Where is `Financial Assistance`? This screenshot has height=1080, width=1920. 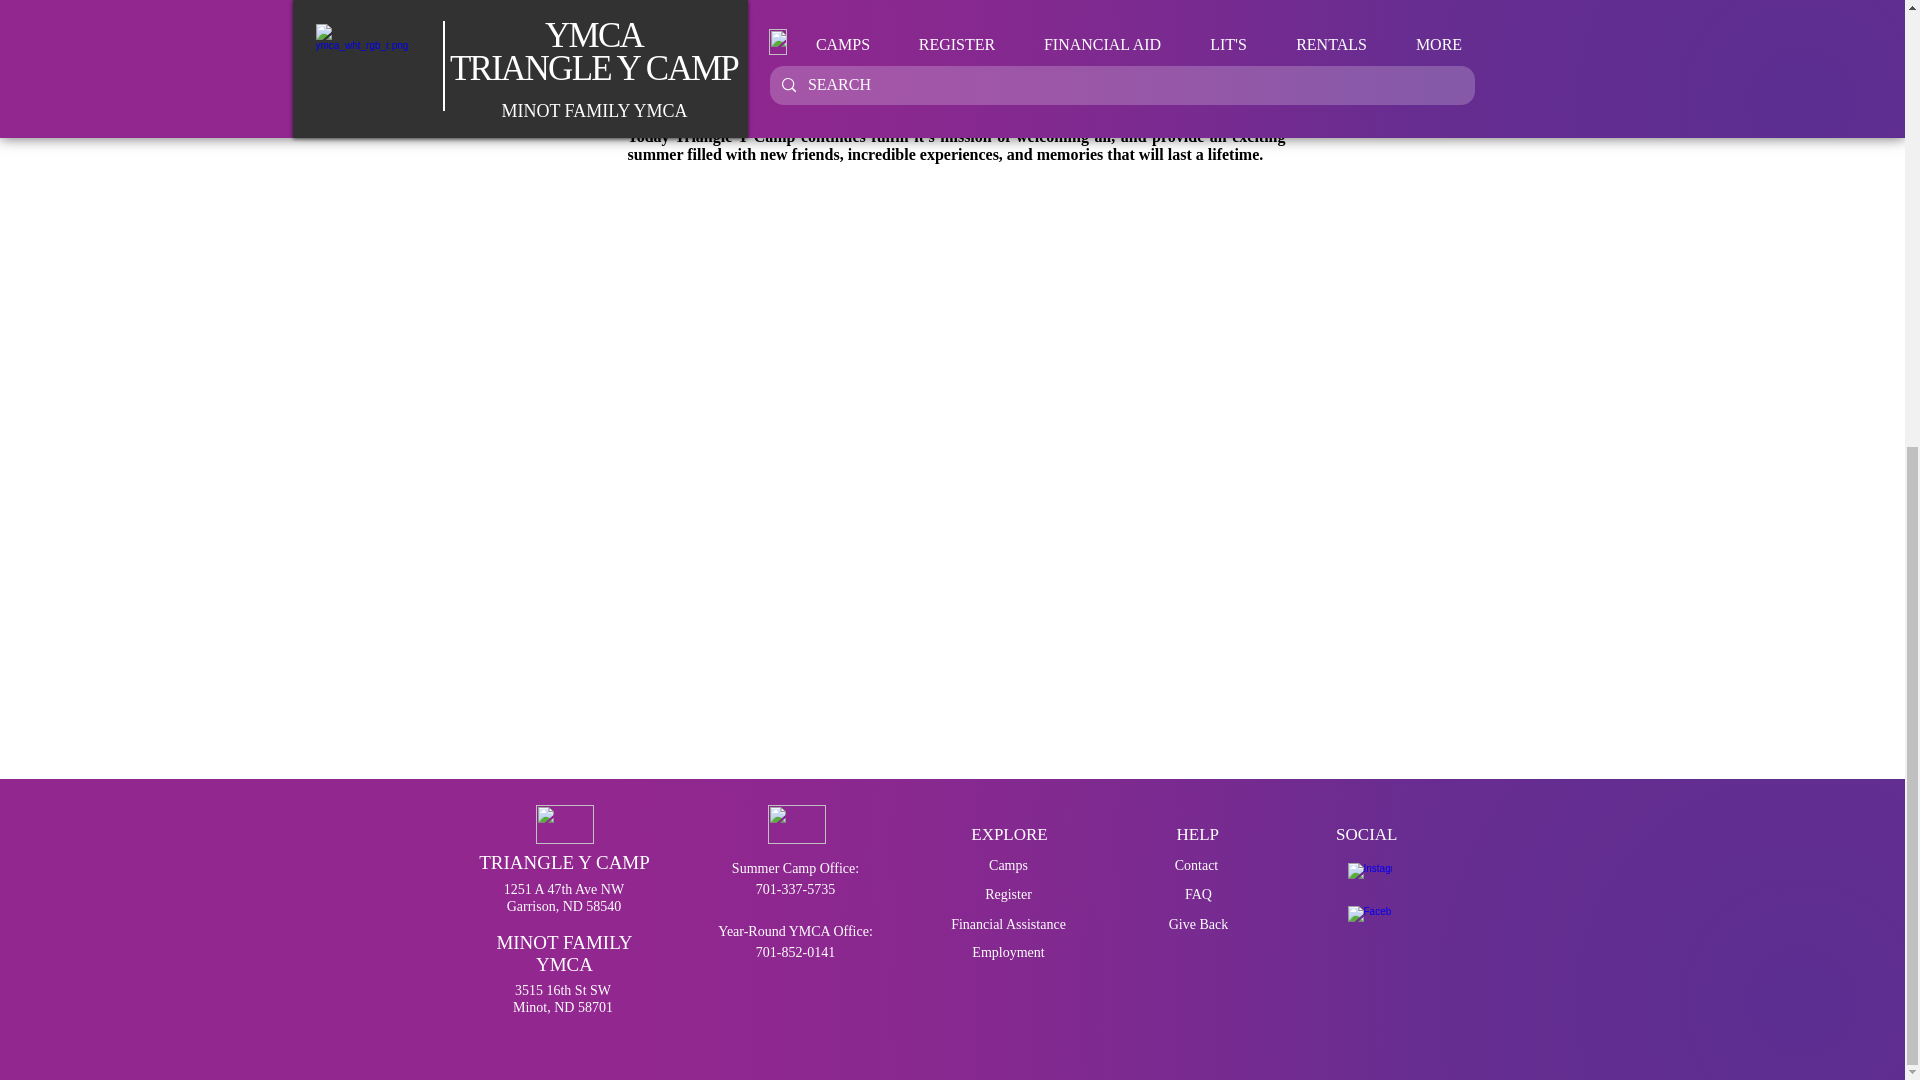 Financial Assistance is located at coordinates (1008, 924).